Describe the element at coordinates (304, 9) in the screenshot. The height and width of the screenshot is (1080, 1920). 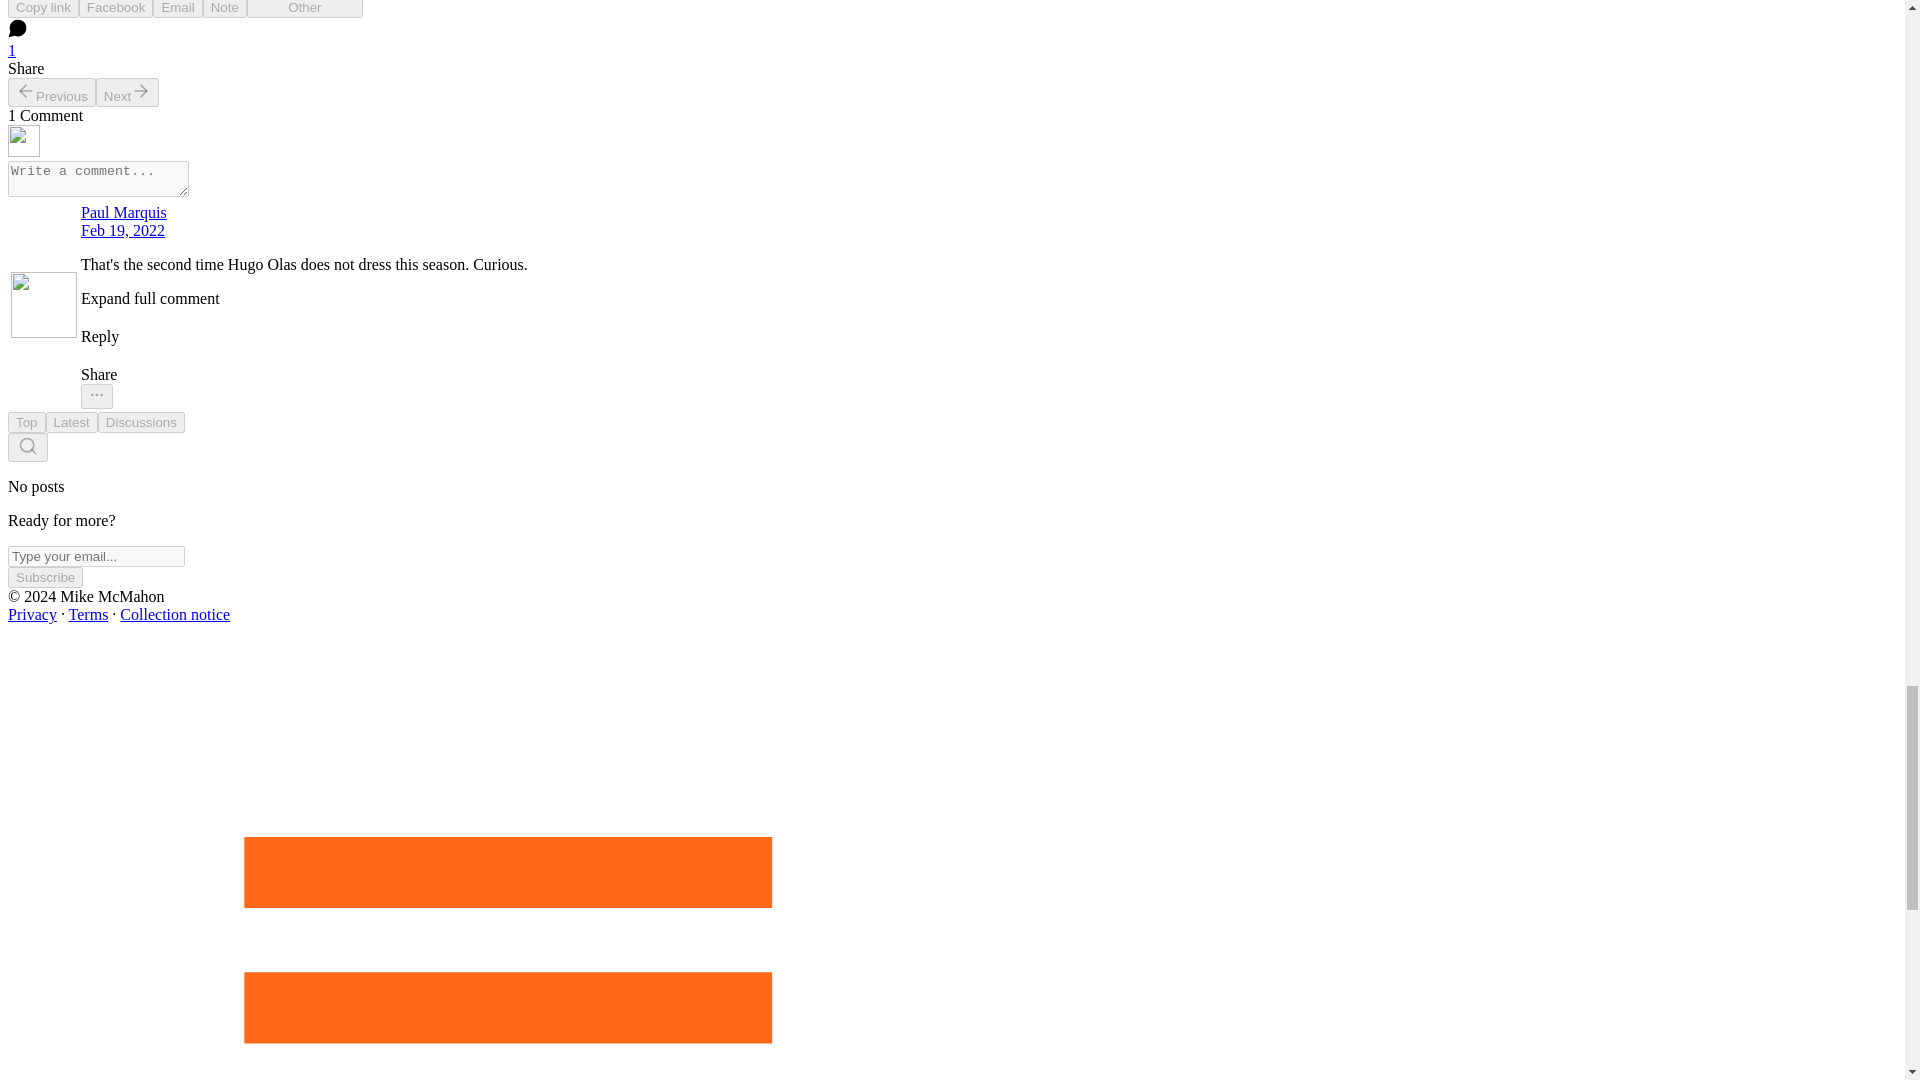
I see `Other` at that location.